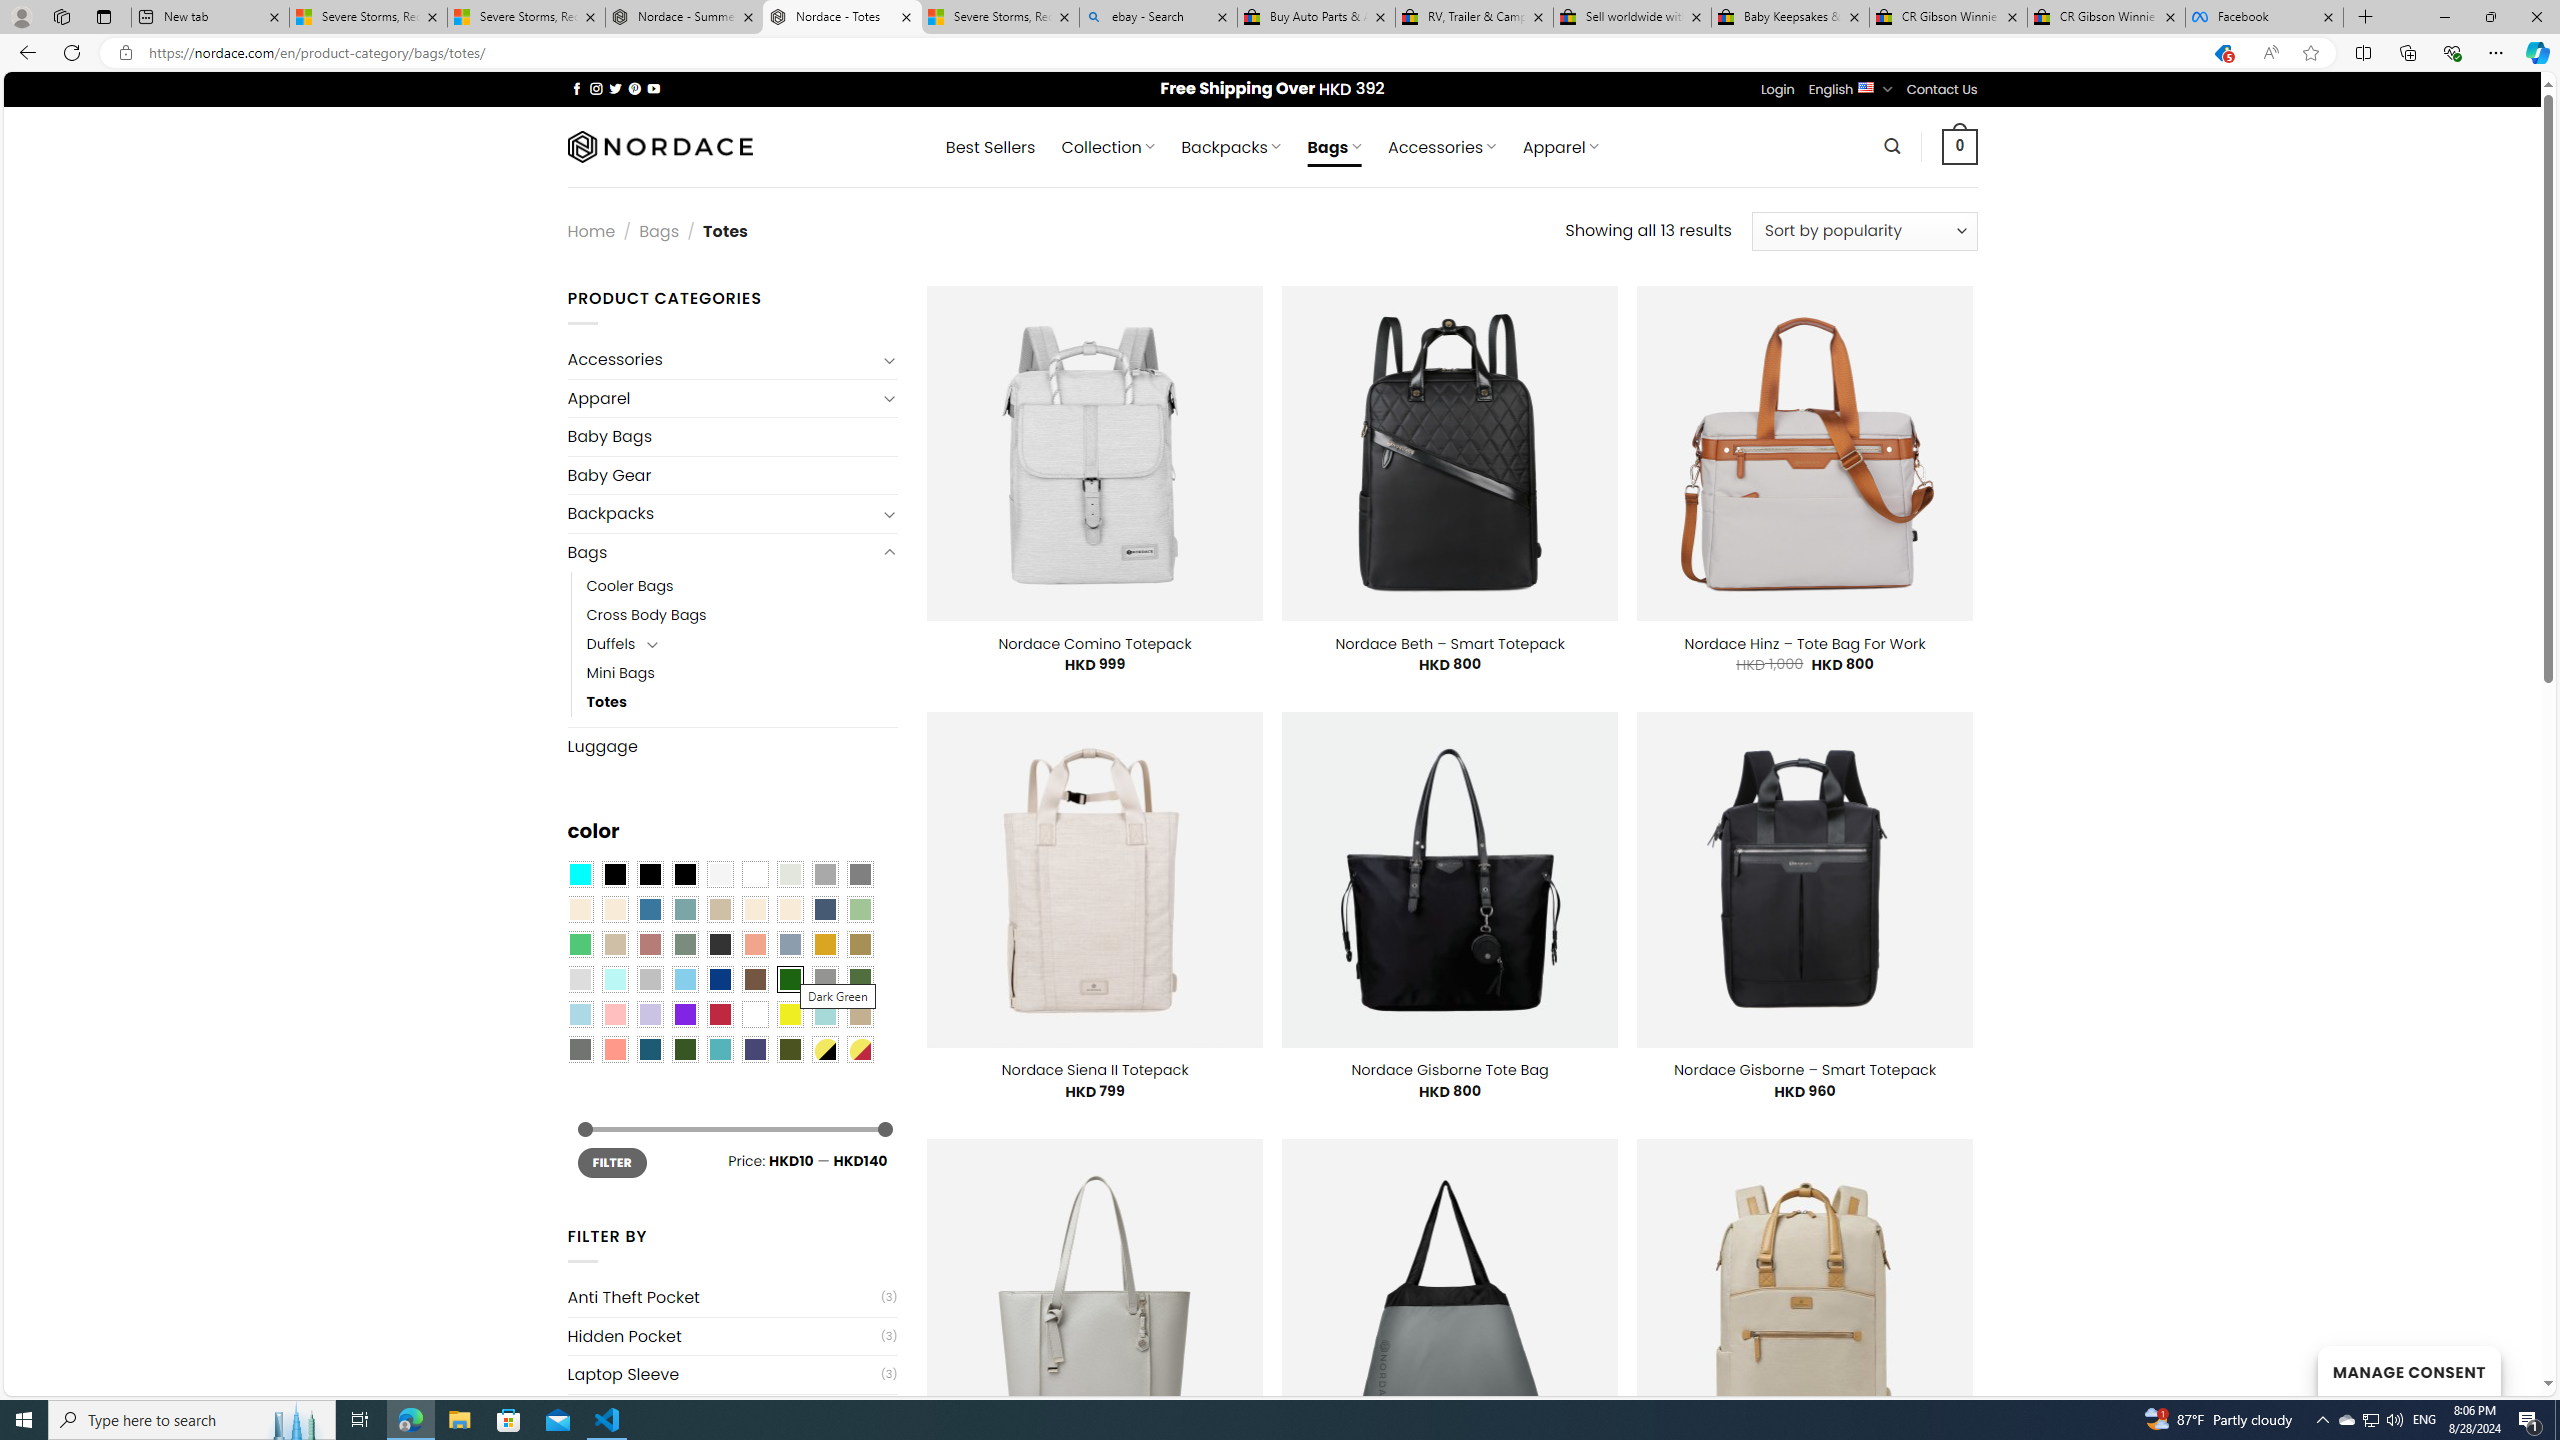 The width and height of the screenshot is (2560, 1440). I want to click on Coral, so click(755, 944).